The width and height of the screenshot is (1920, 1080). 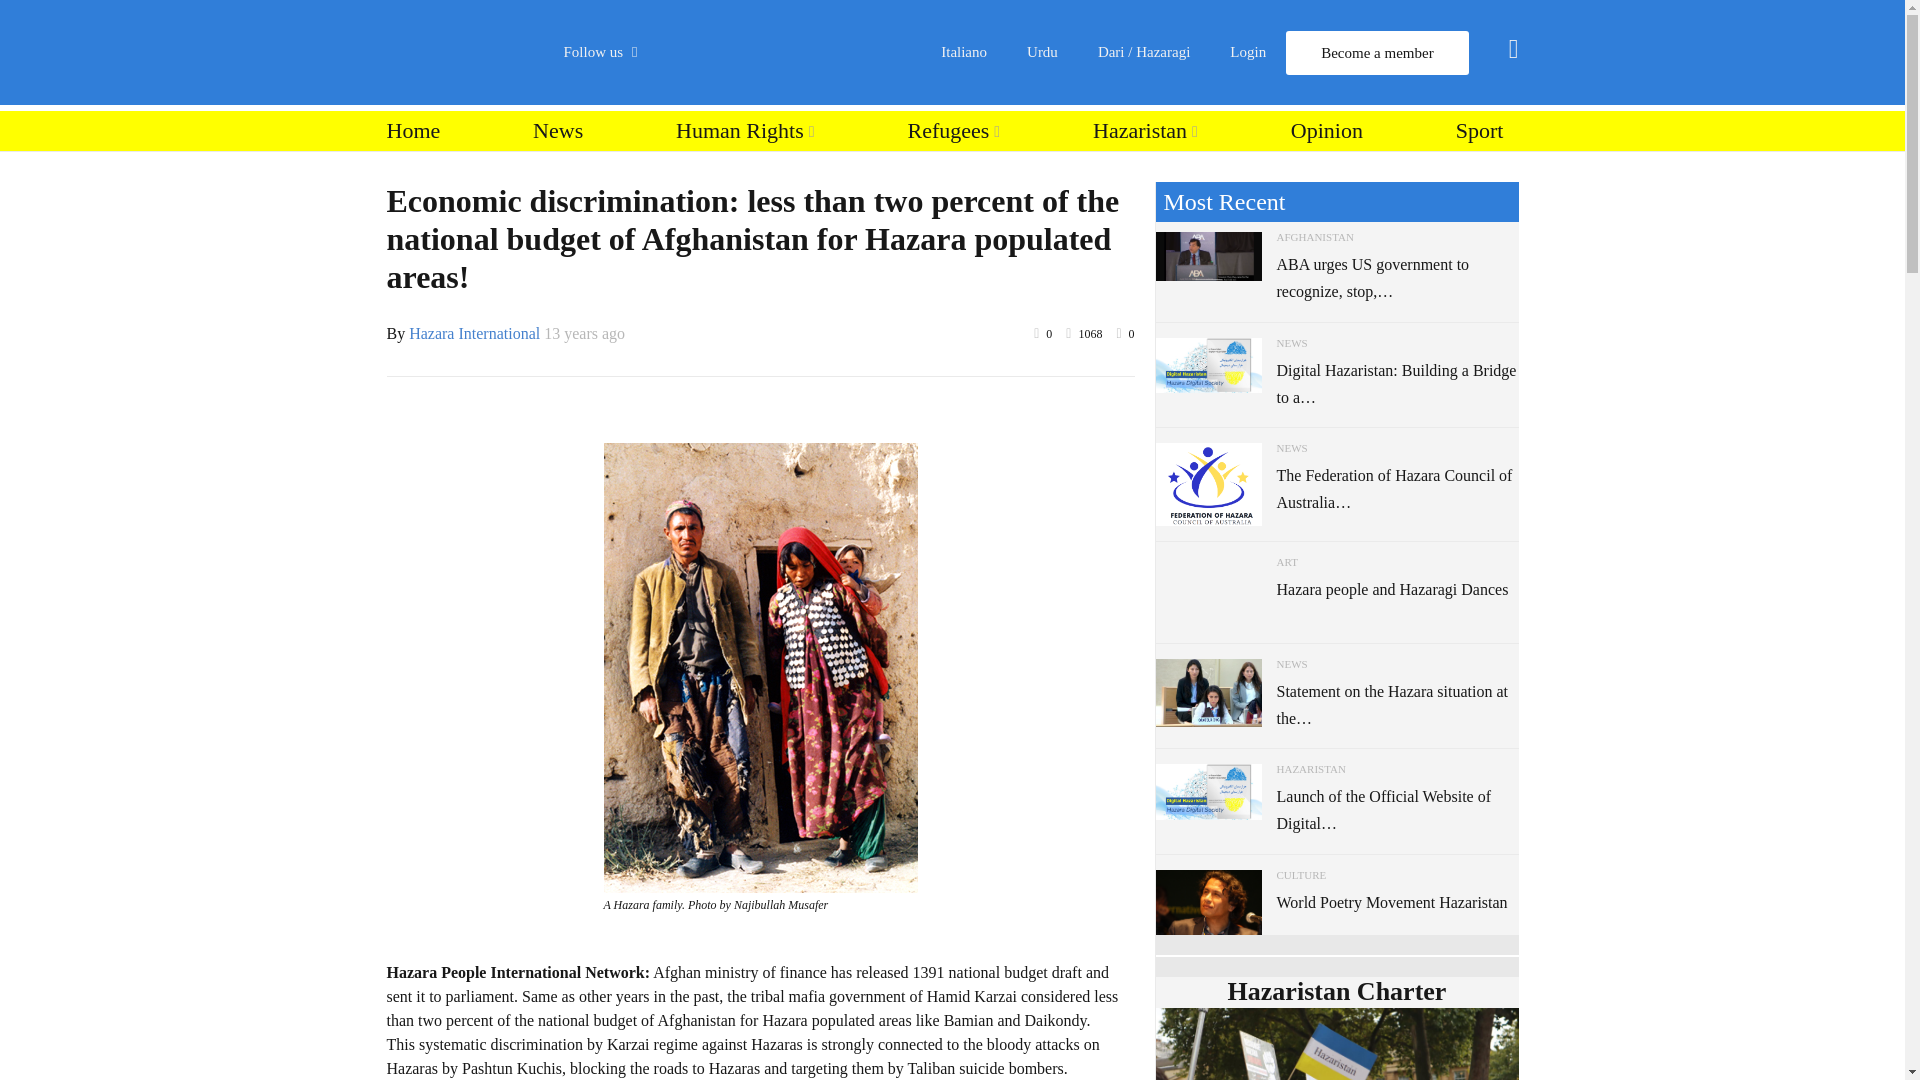 I want to click on Follow us on YouTube, so click(x=679, y=232).